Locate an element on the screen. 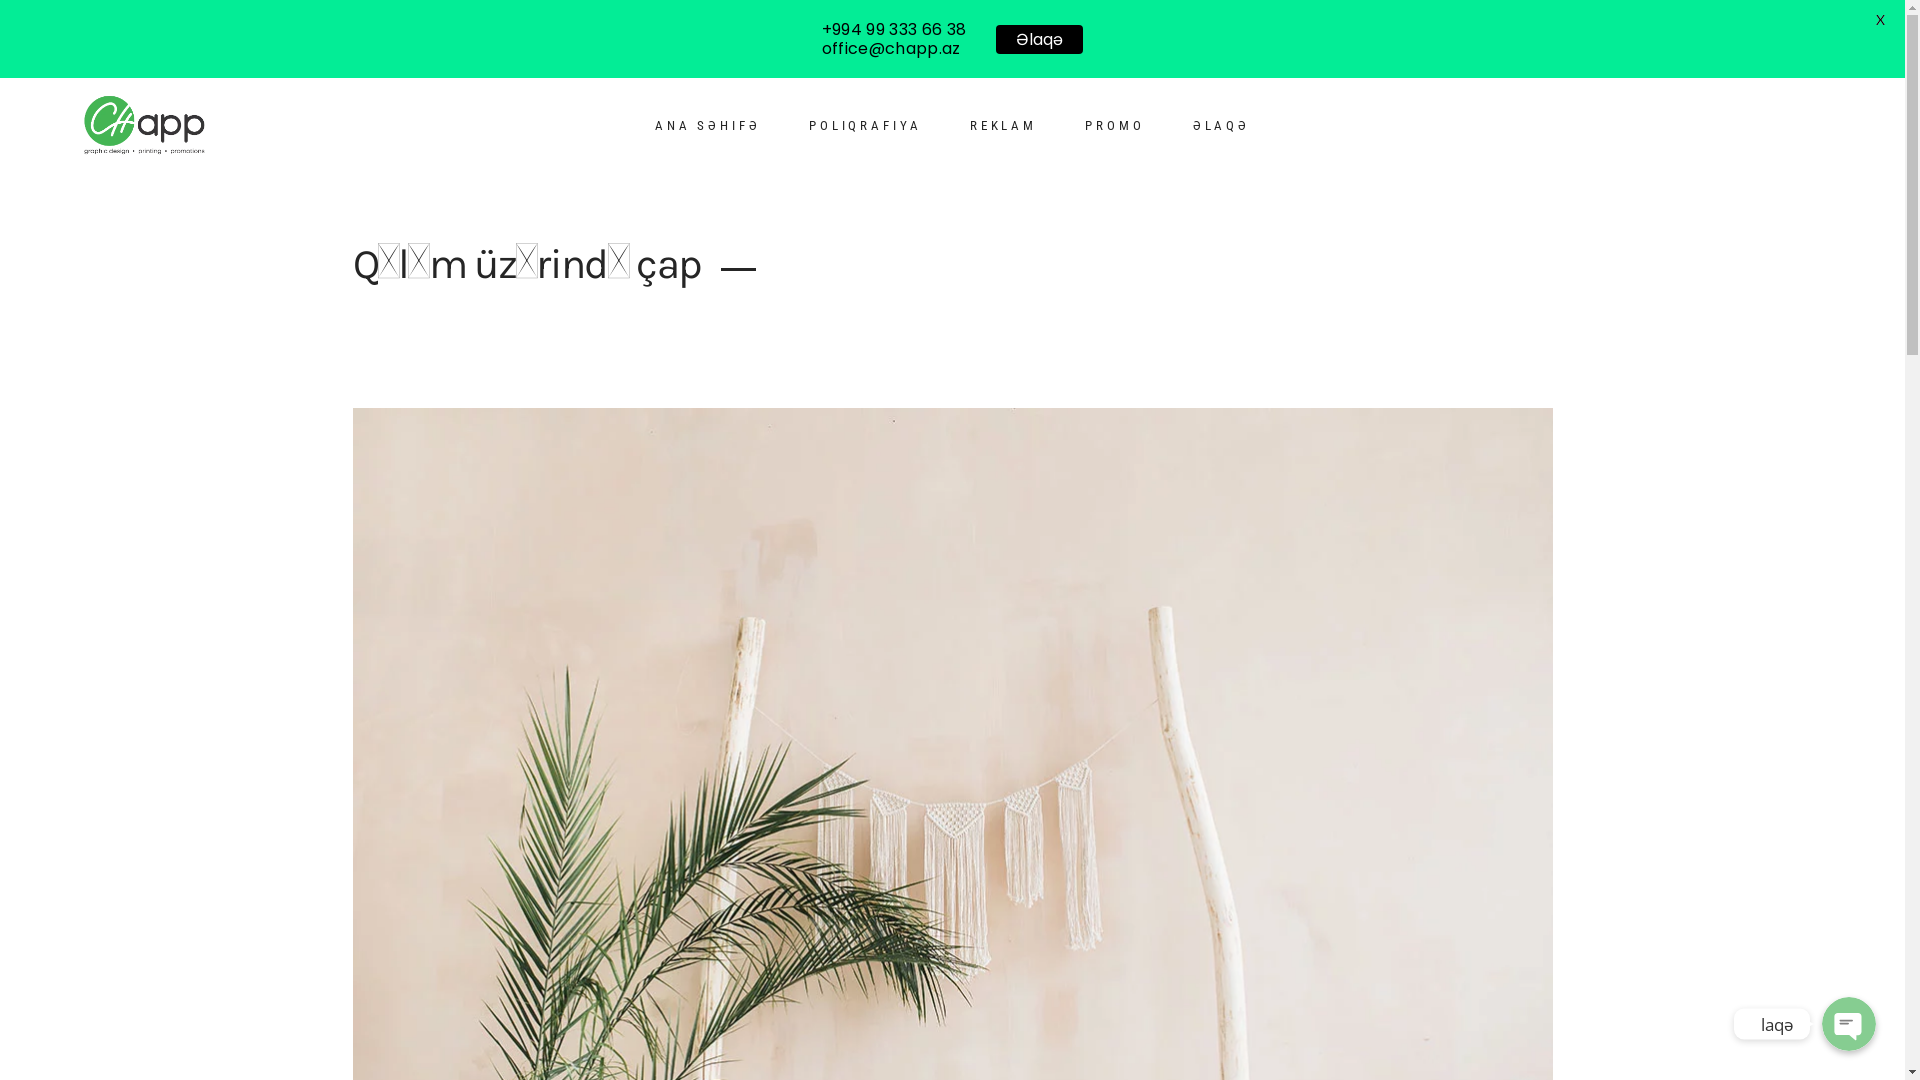 Image resolution: width=1920 pixels, height=1080 pixels. POLIQRAFIYA is located at coordinates (866, 126).